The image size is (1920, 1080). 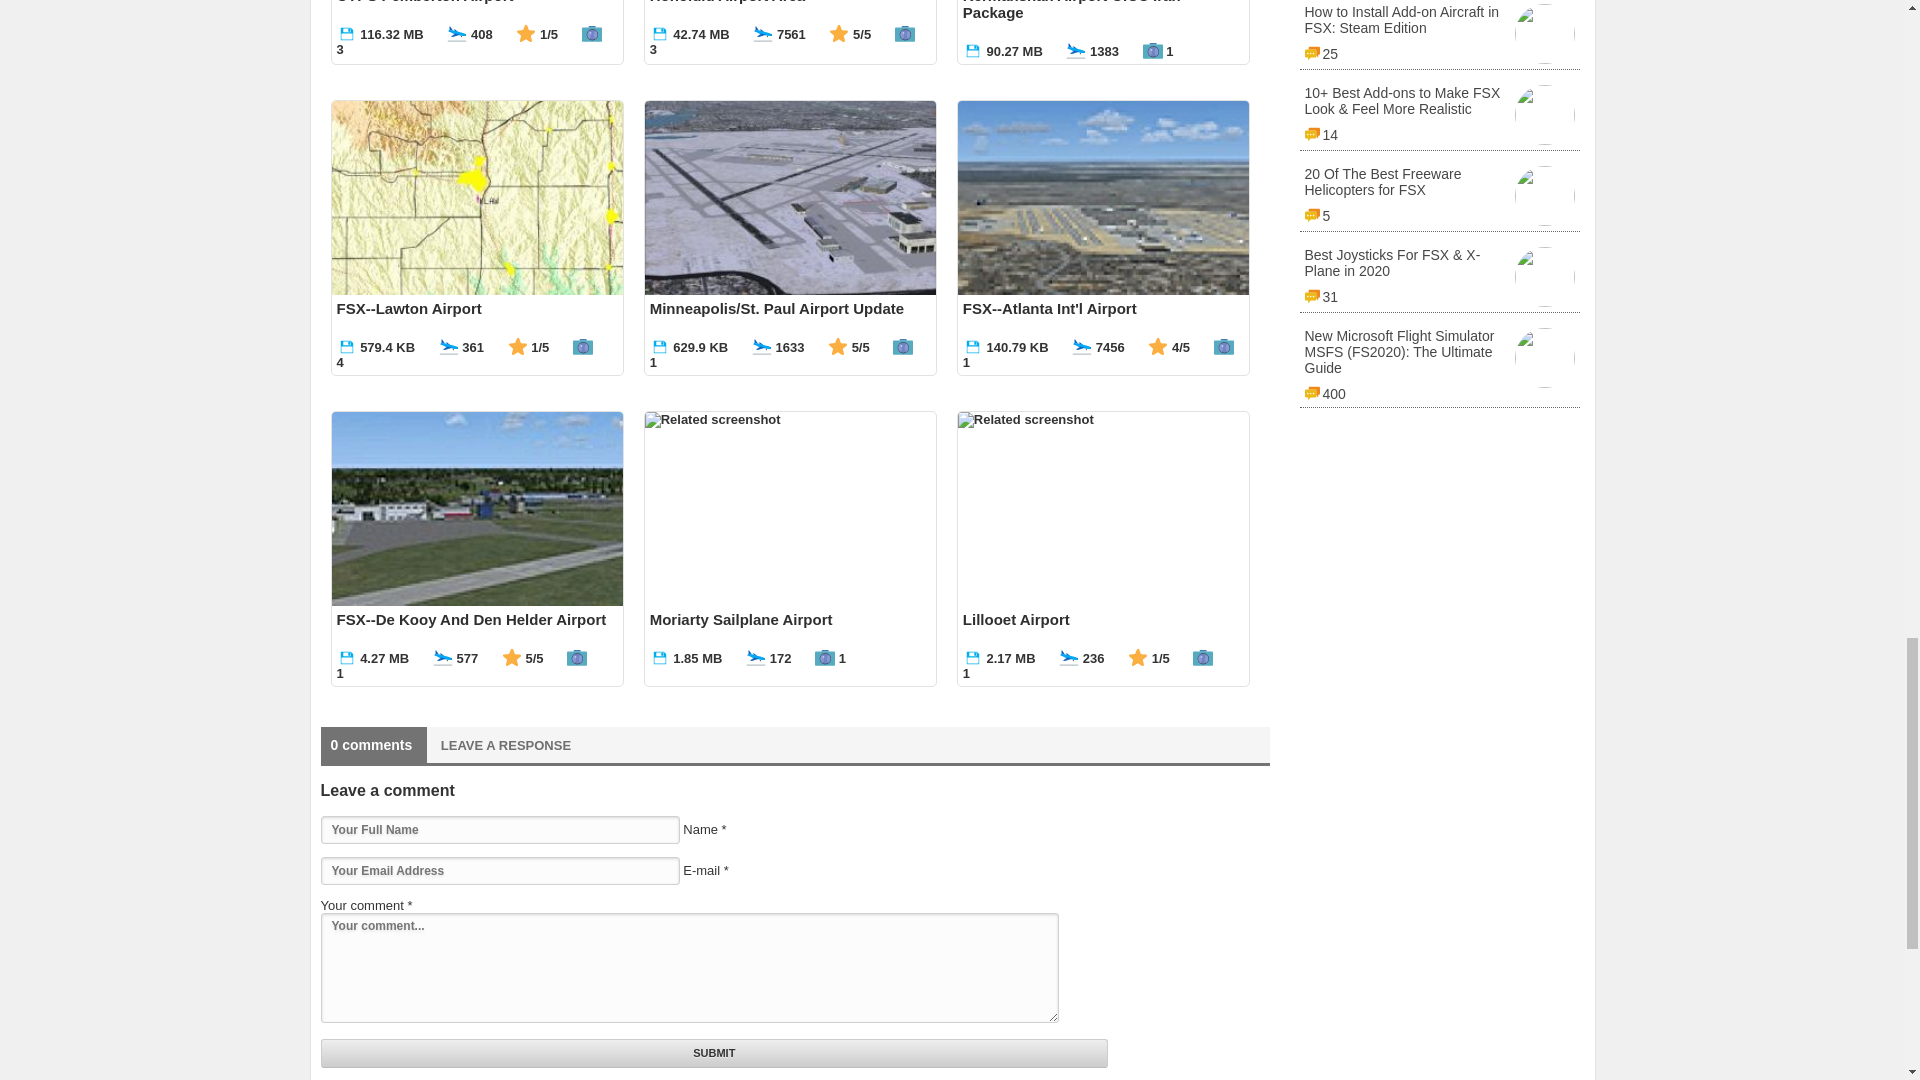 I want to click on Total Downloads, so click(x=456, y=34).